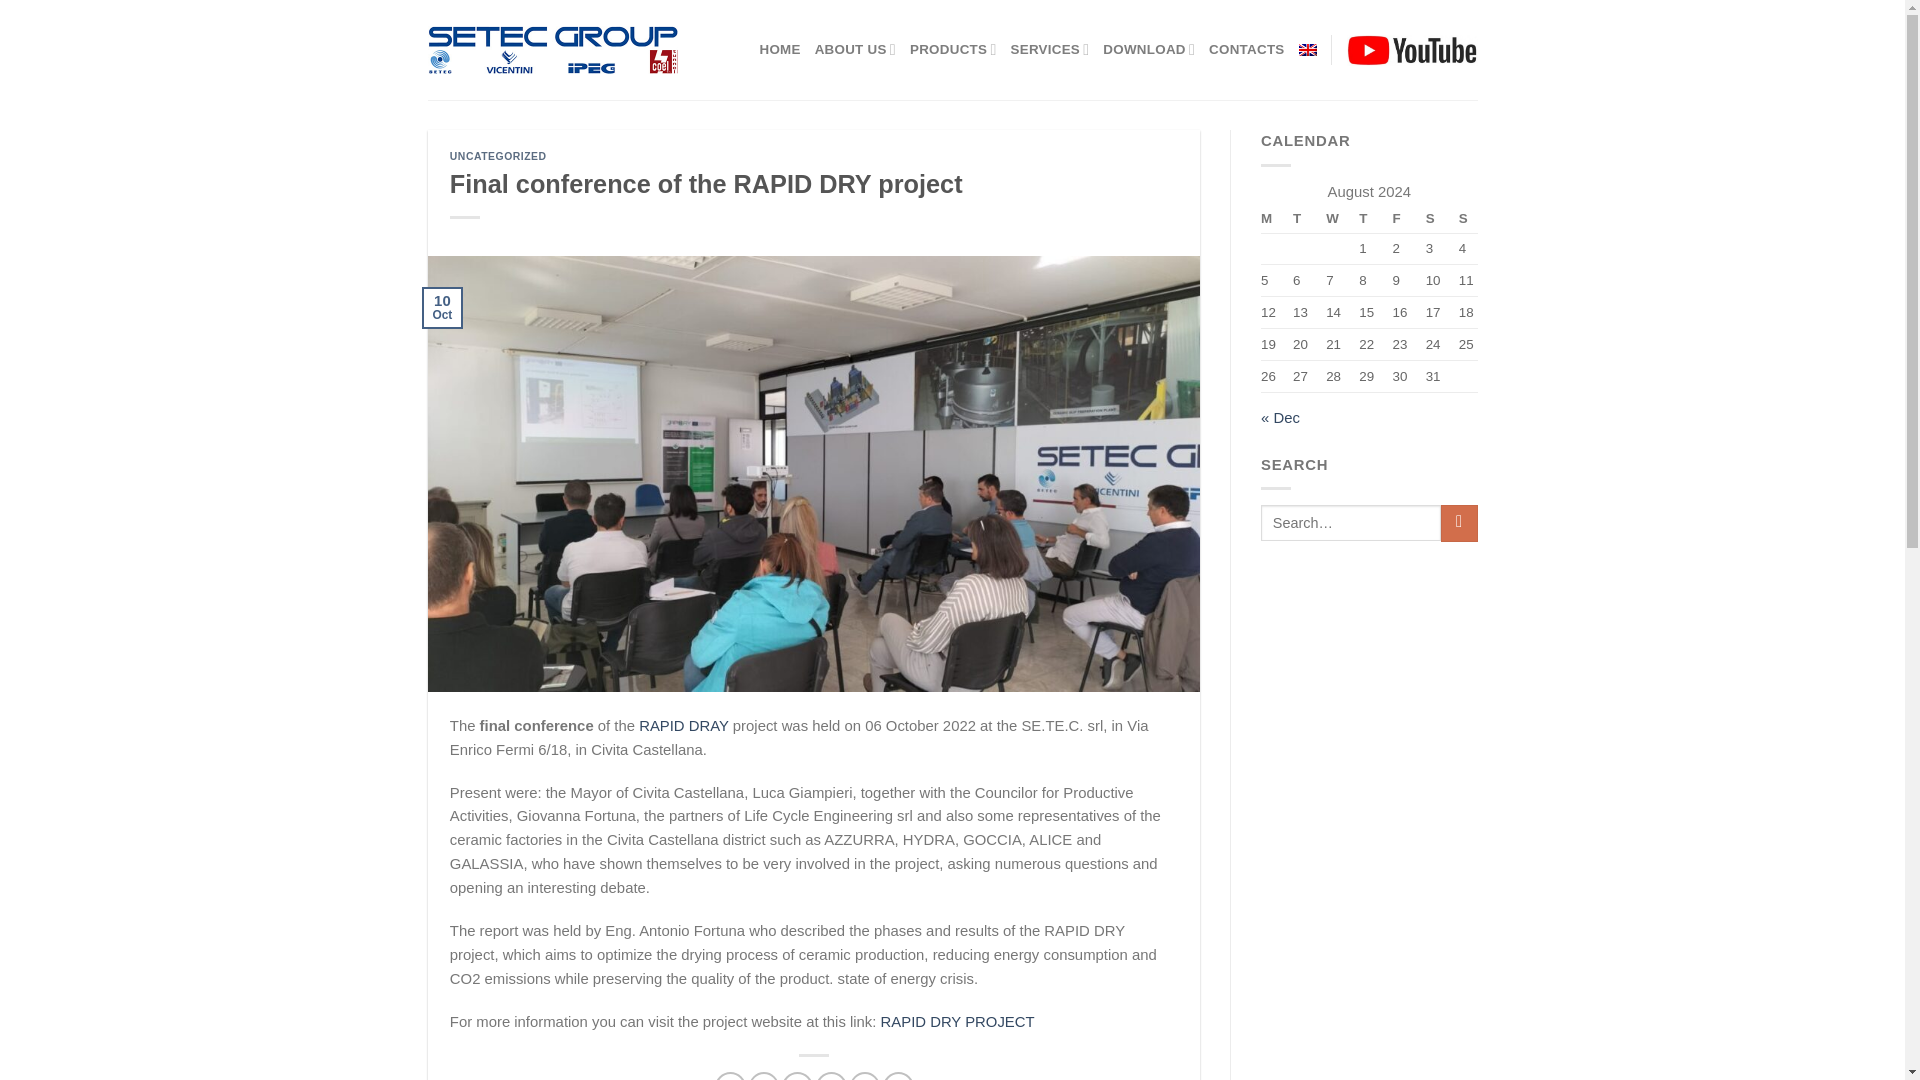  Describe the element at coordinates (898, 1076) in the screenshot. I see `Share on LinkedIn` at that location.